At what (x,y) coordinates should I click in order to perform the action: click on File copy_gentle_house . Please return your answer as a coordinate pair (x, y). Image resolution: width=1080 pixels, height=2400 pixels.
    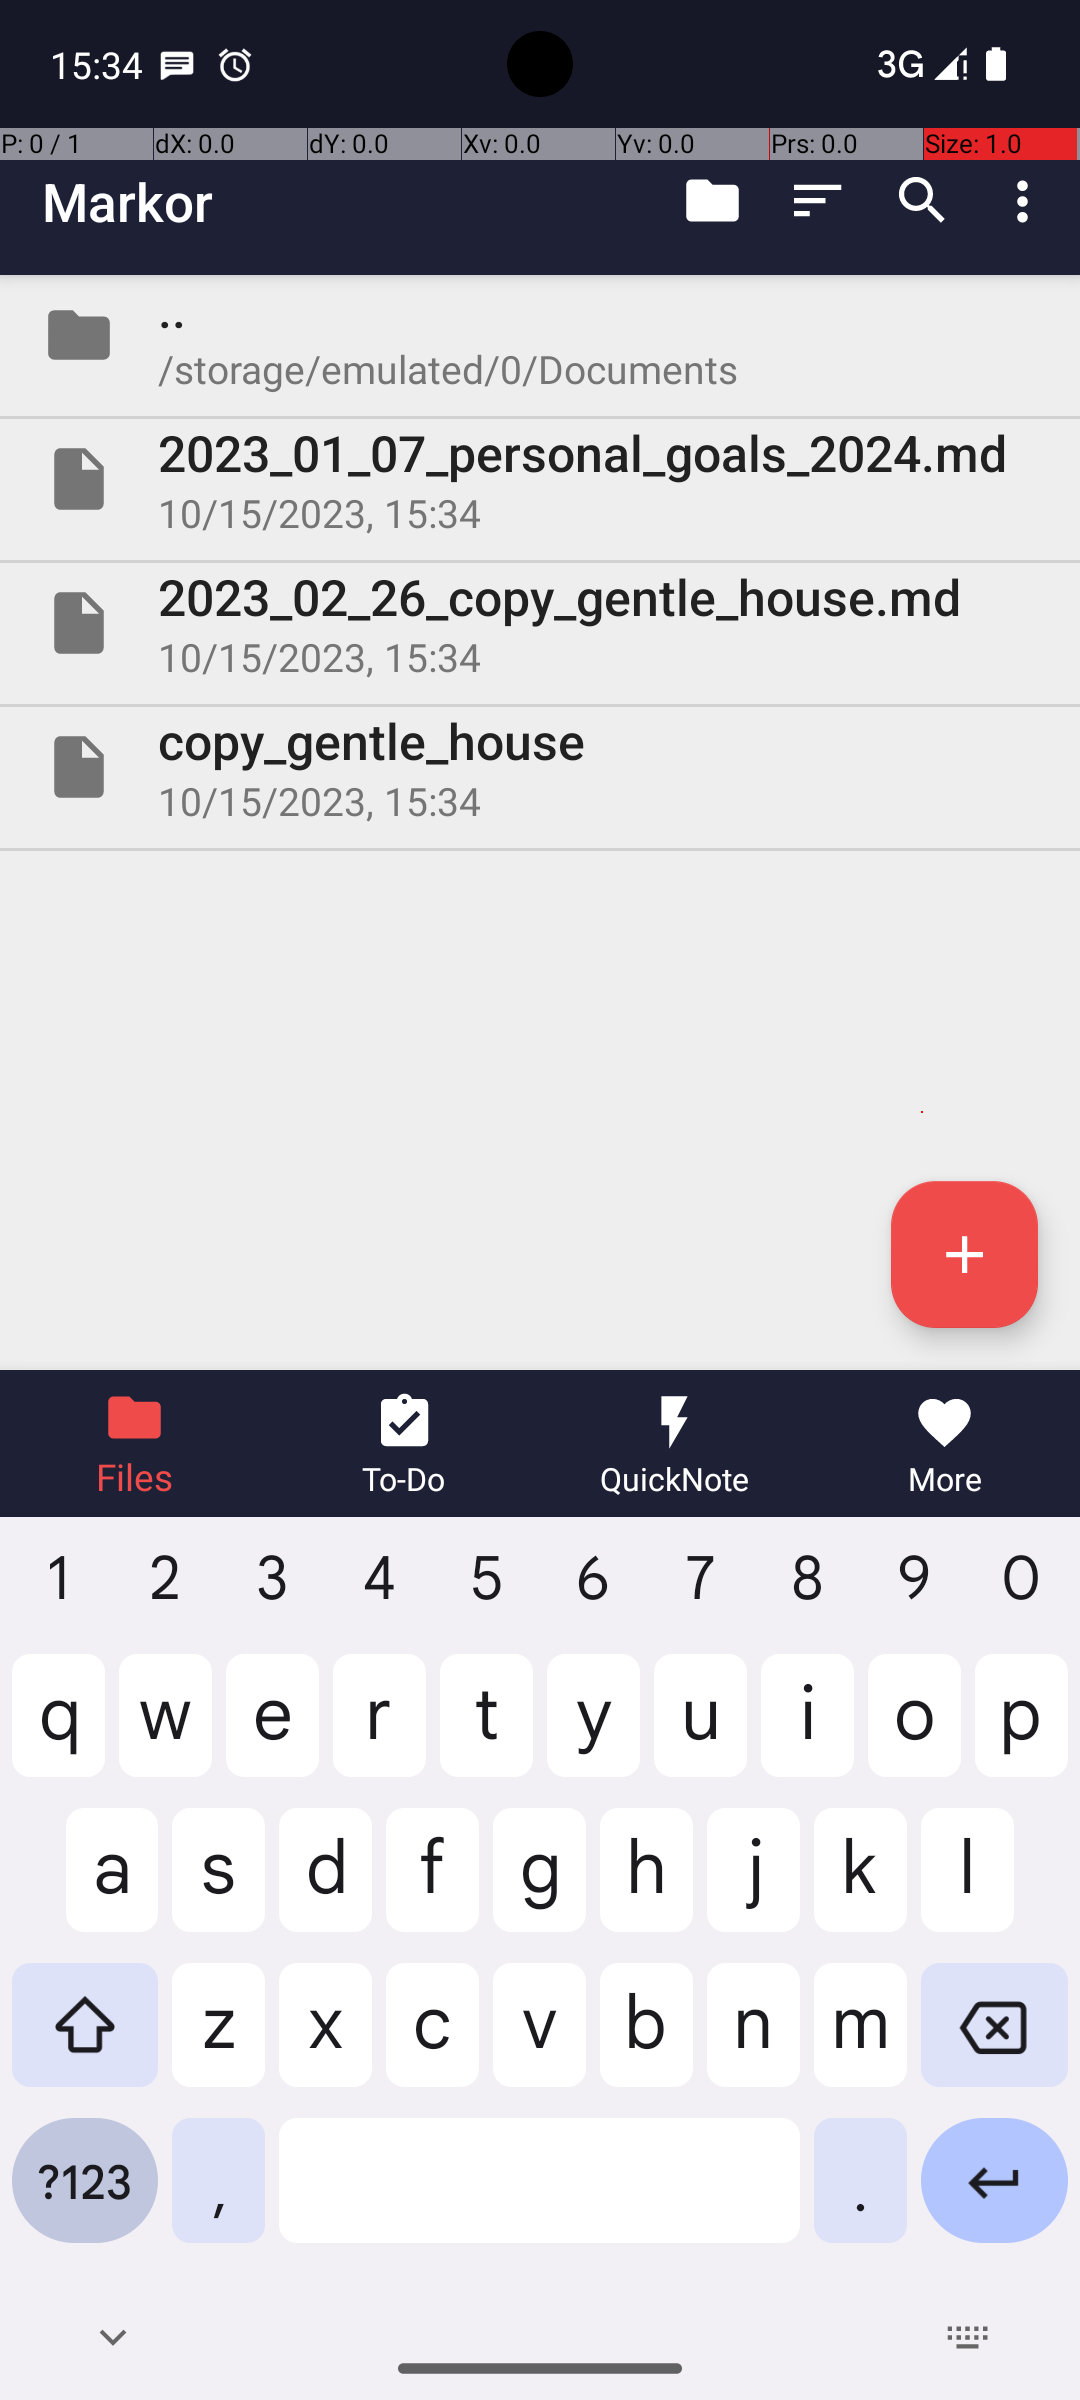
    Looking at the image, I should click on (540, 766).